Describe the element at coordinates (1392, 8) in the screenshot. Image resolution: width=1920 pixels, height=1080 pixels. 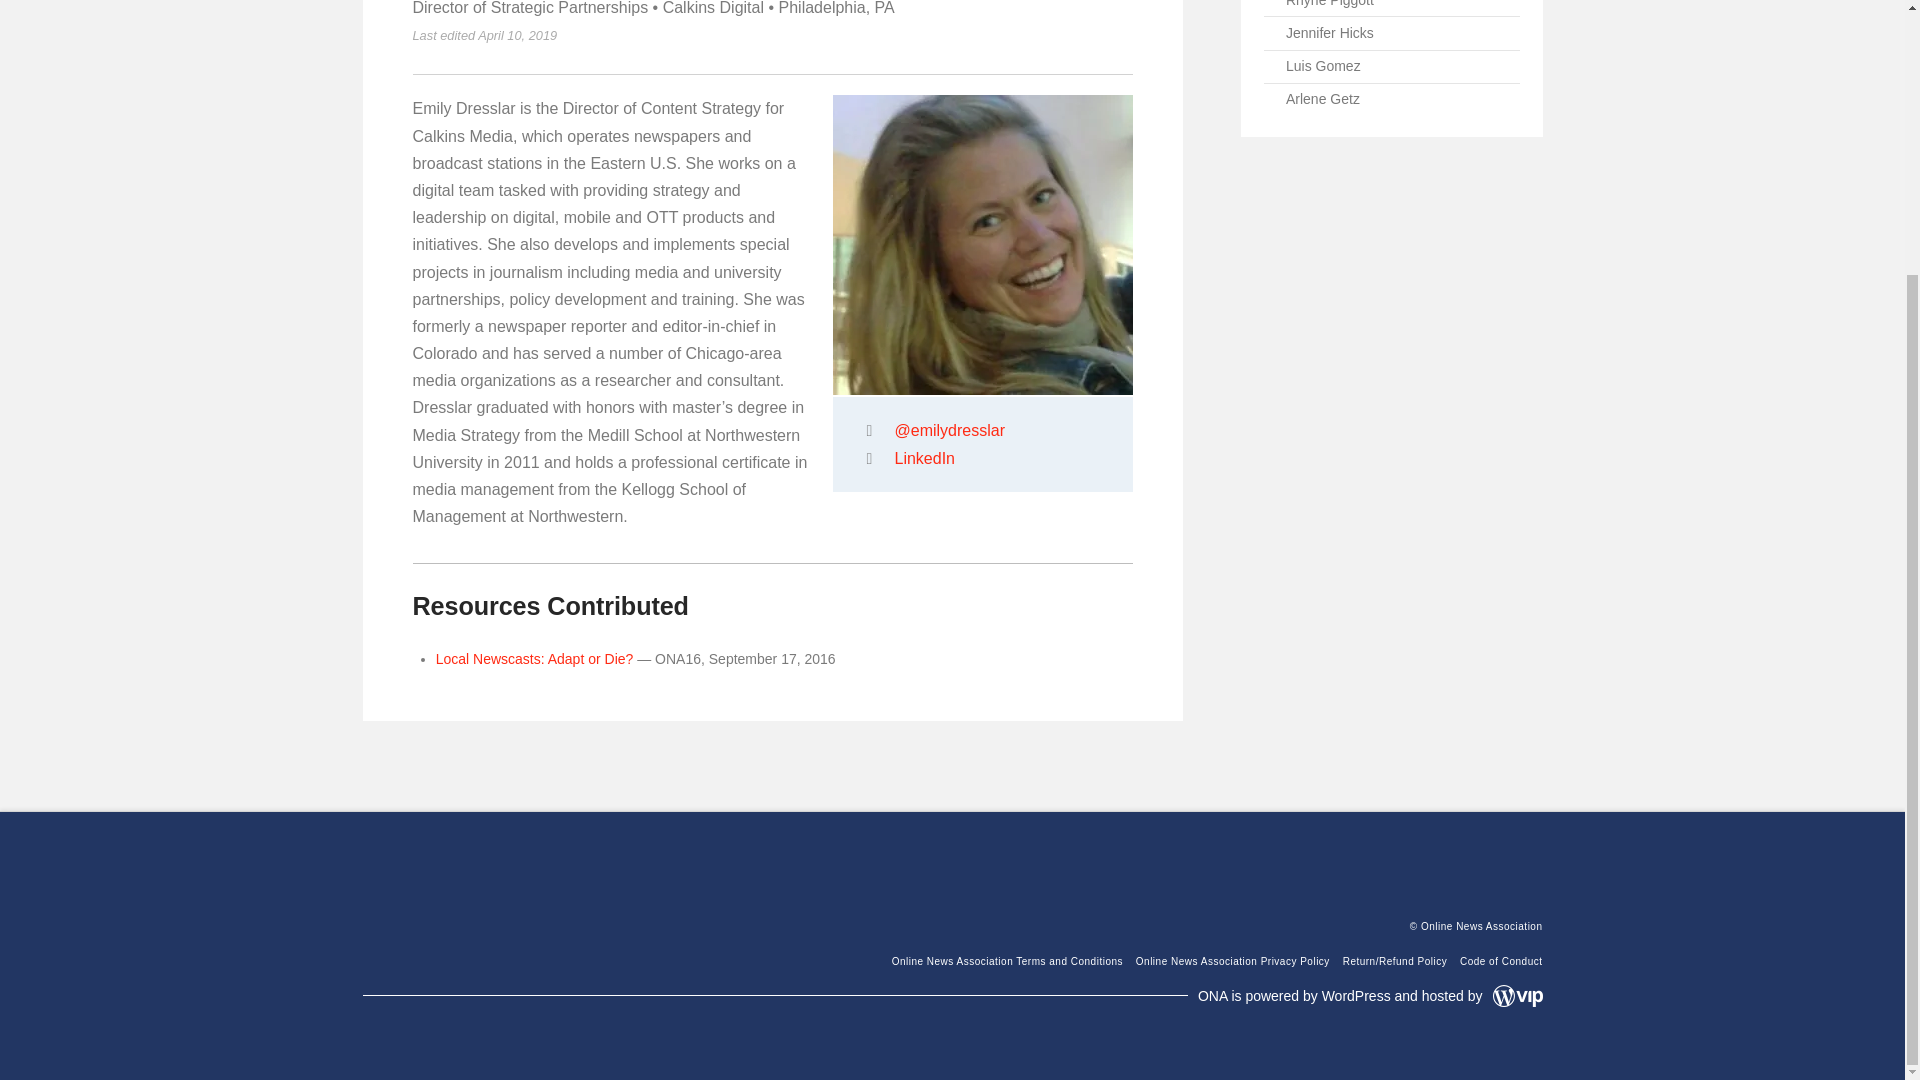
I see `Rhyne Piggott` at that location.